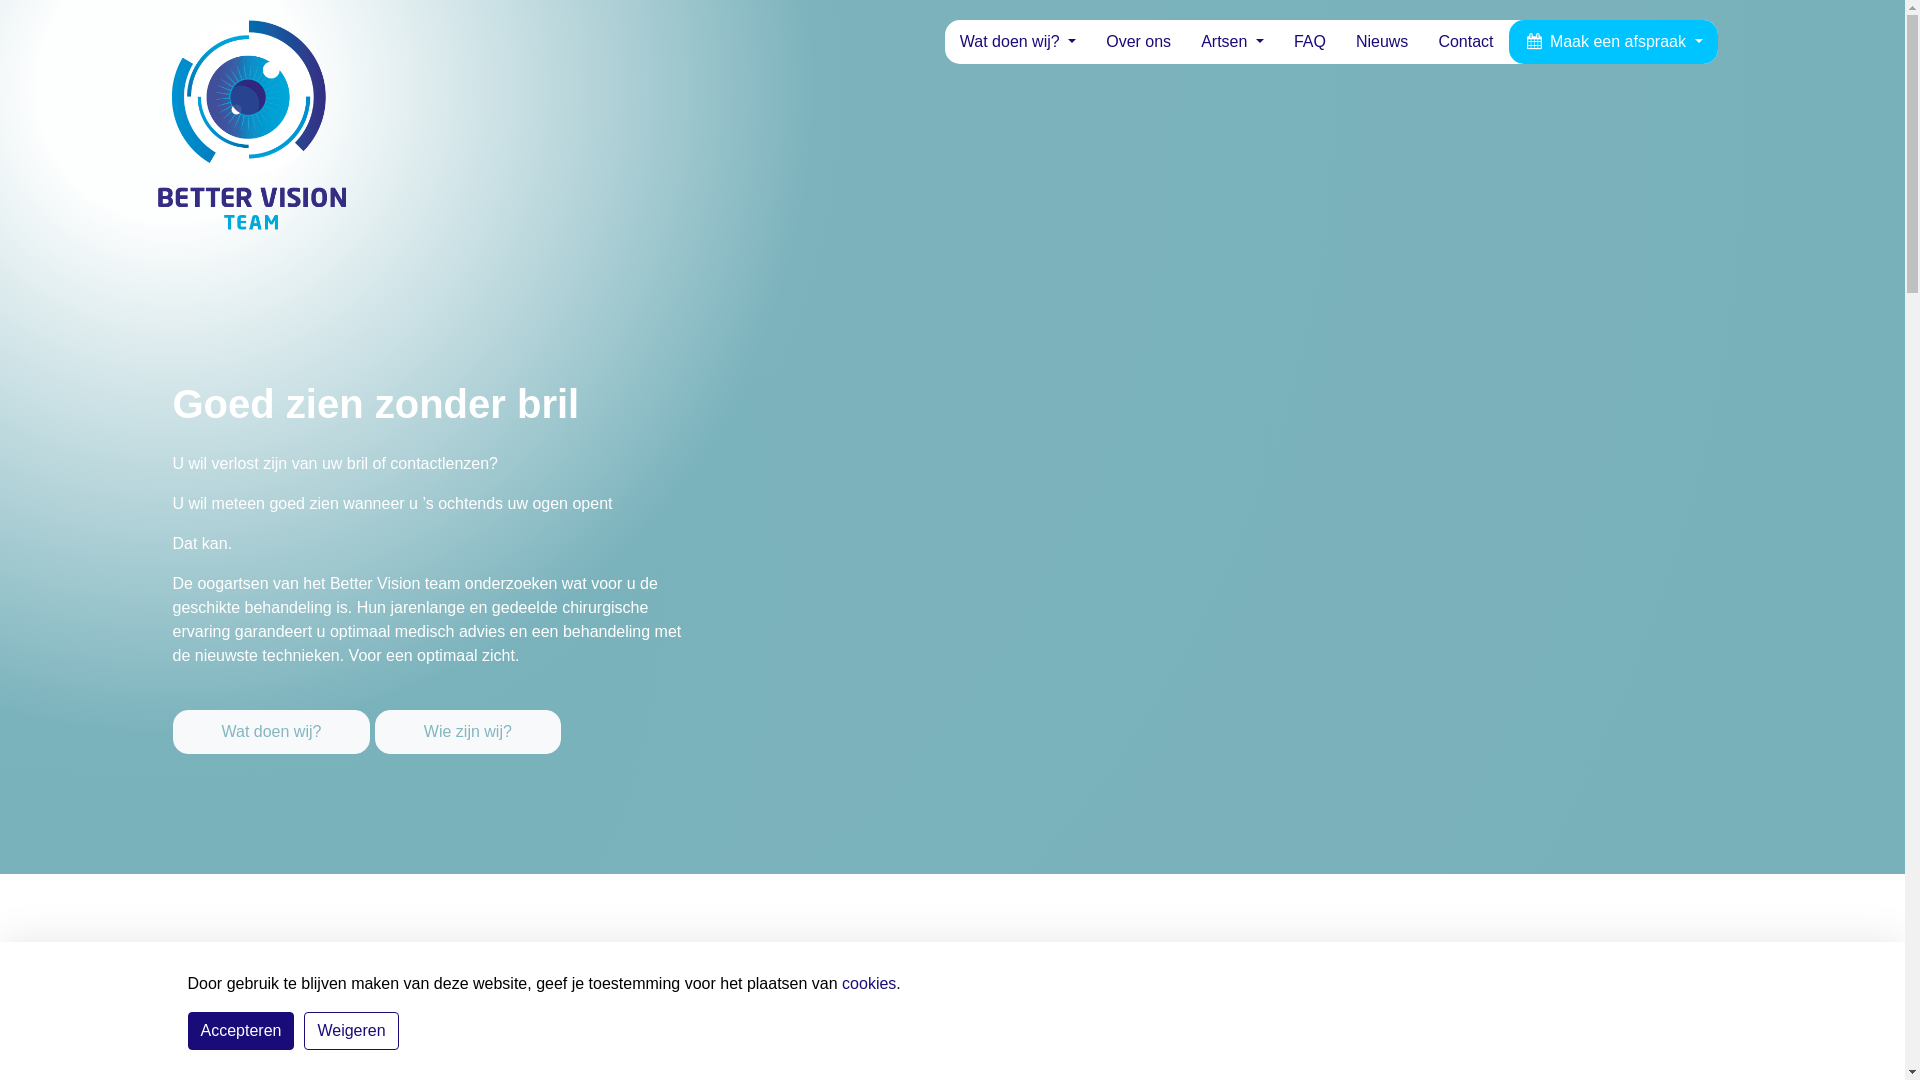 The width and height of the screenshot is (1920, 1080). I want to click on Wat doen wij?, so click(273, 718).